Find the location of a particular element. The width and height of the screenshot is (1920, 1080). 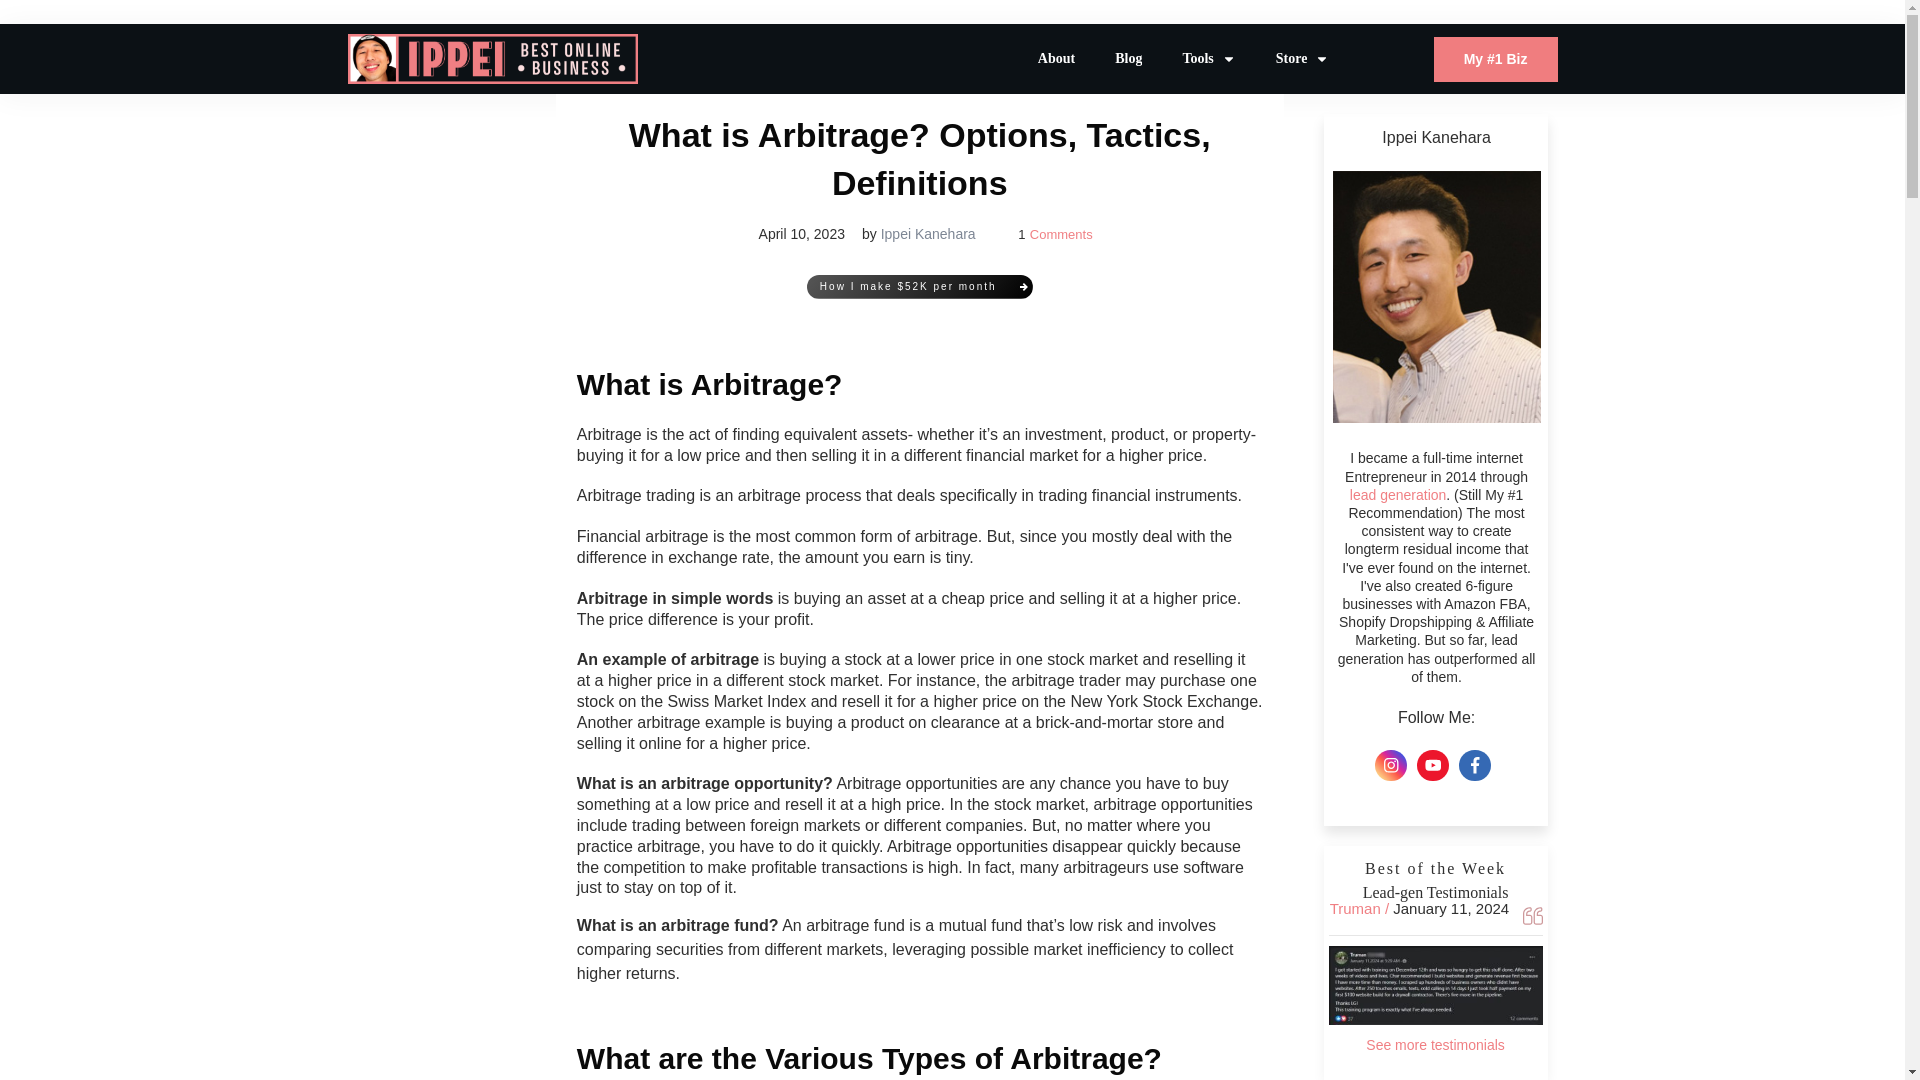

01-11-2024-am-05-29-trady is located at coordinates (1436, 985).